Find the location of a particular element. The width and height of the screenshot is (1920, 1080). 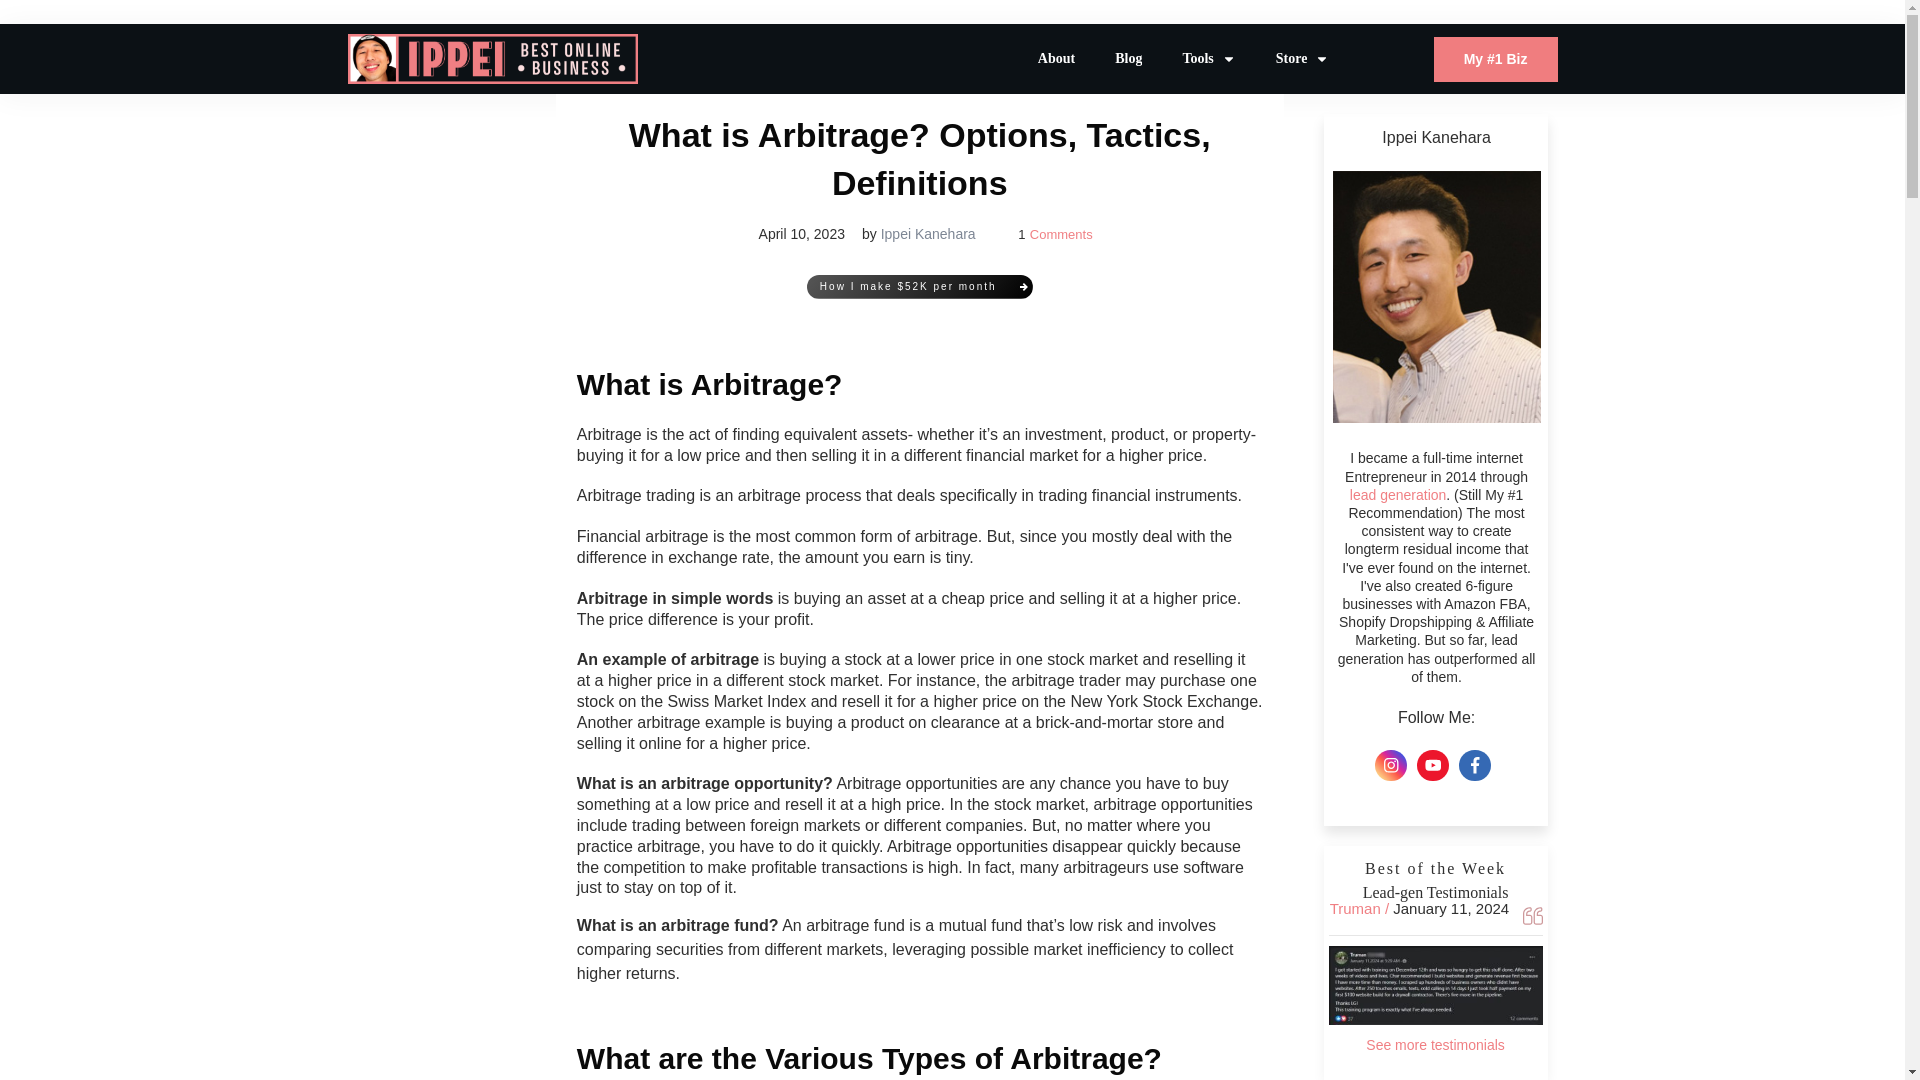

01-11-2024-am-05-29-trady is located at coordinates (1436, 985).